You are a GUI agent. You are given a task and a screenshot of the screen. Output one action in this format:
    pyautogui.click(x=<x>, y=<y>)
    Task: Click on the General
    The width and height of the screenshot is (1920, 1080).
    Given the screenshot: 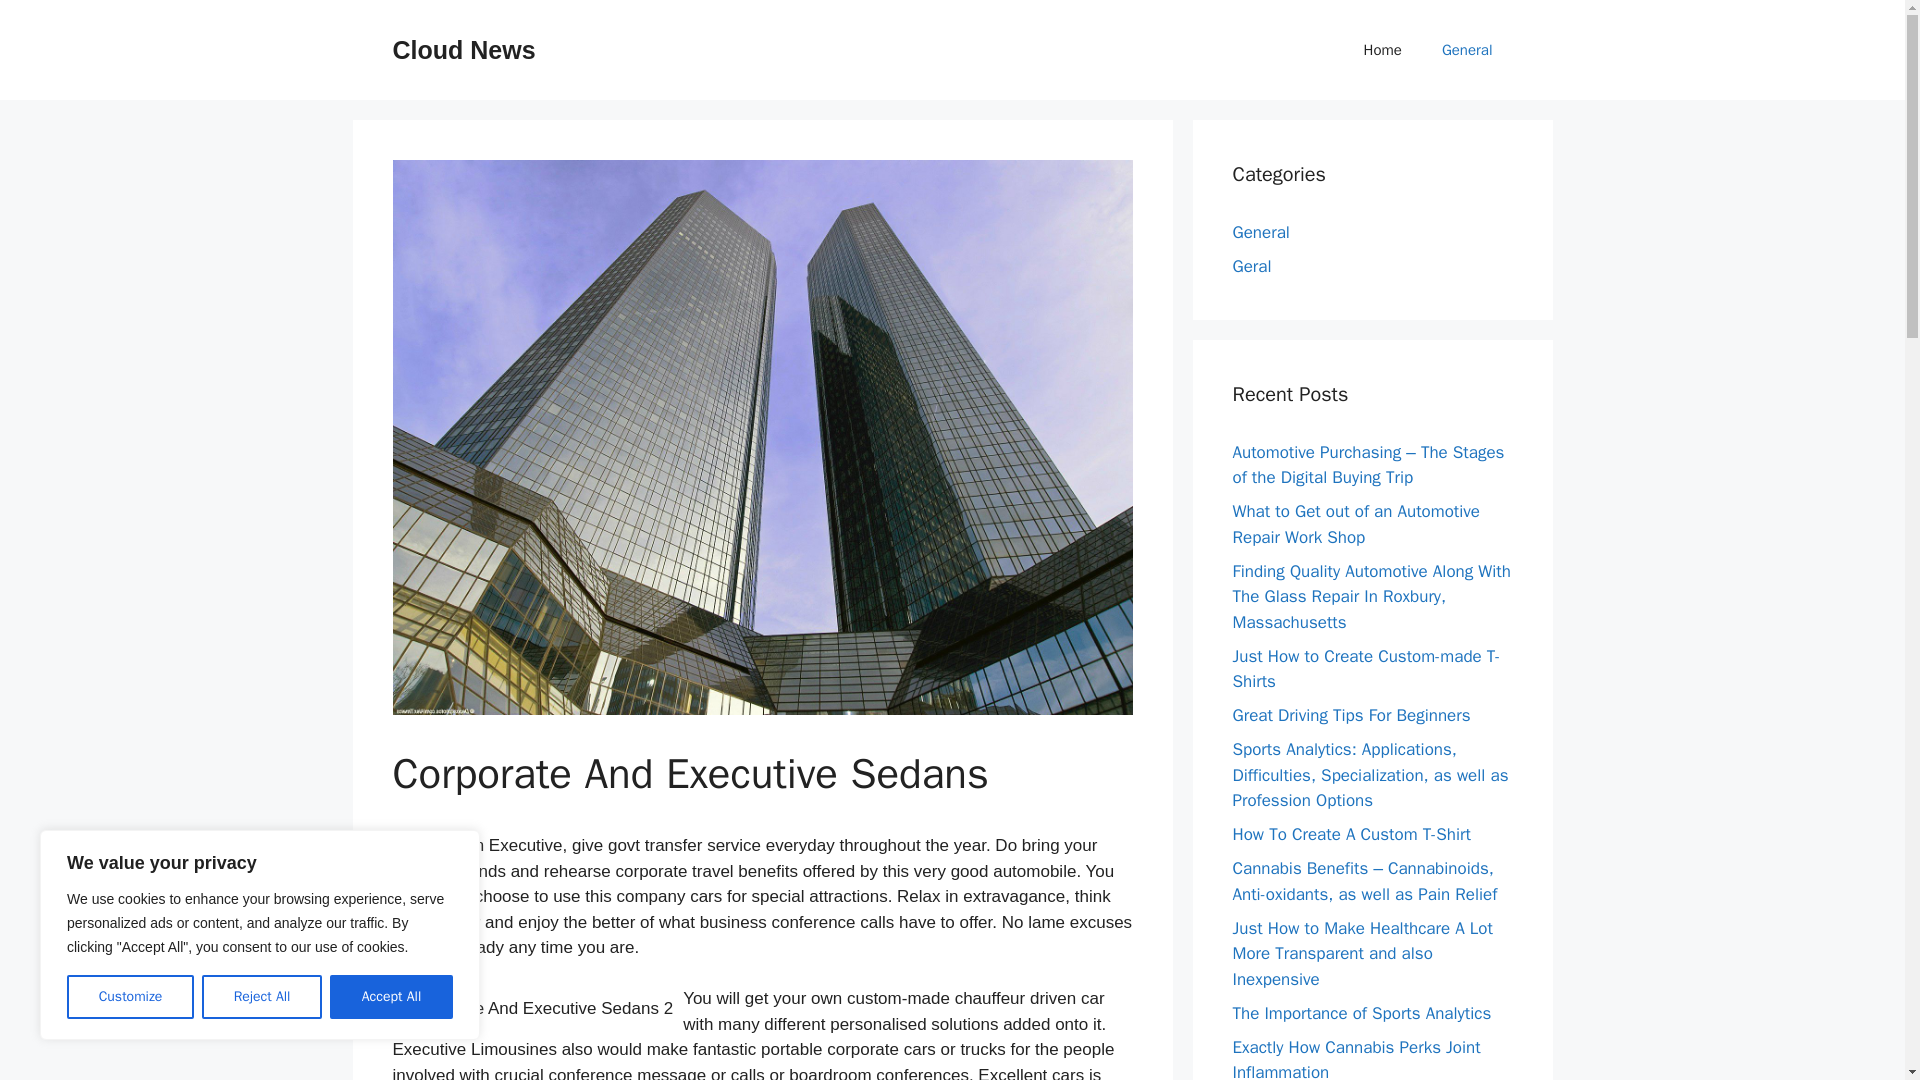 What is the action you would take?
    pyautogui.click(x=1260, y=232)
    